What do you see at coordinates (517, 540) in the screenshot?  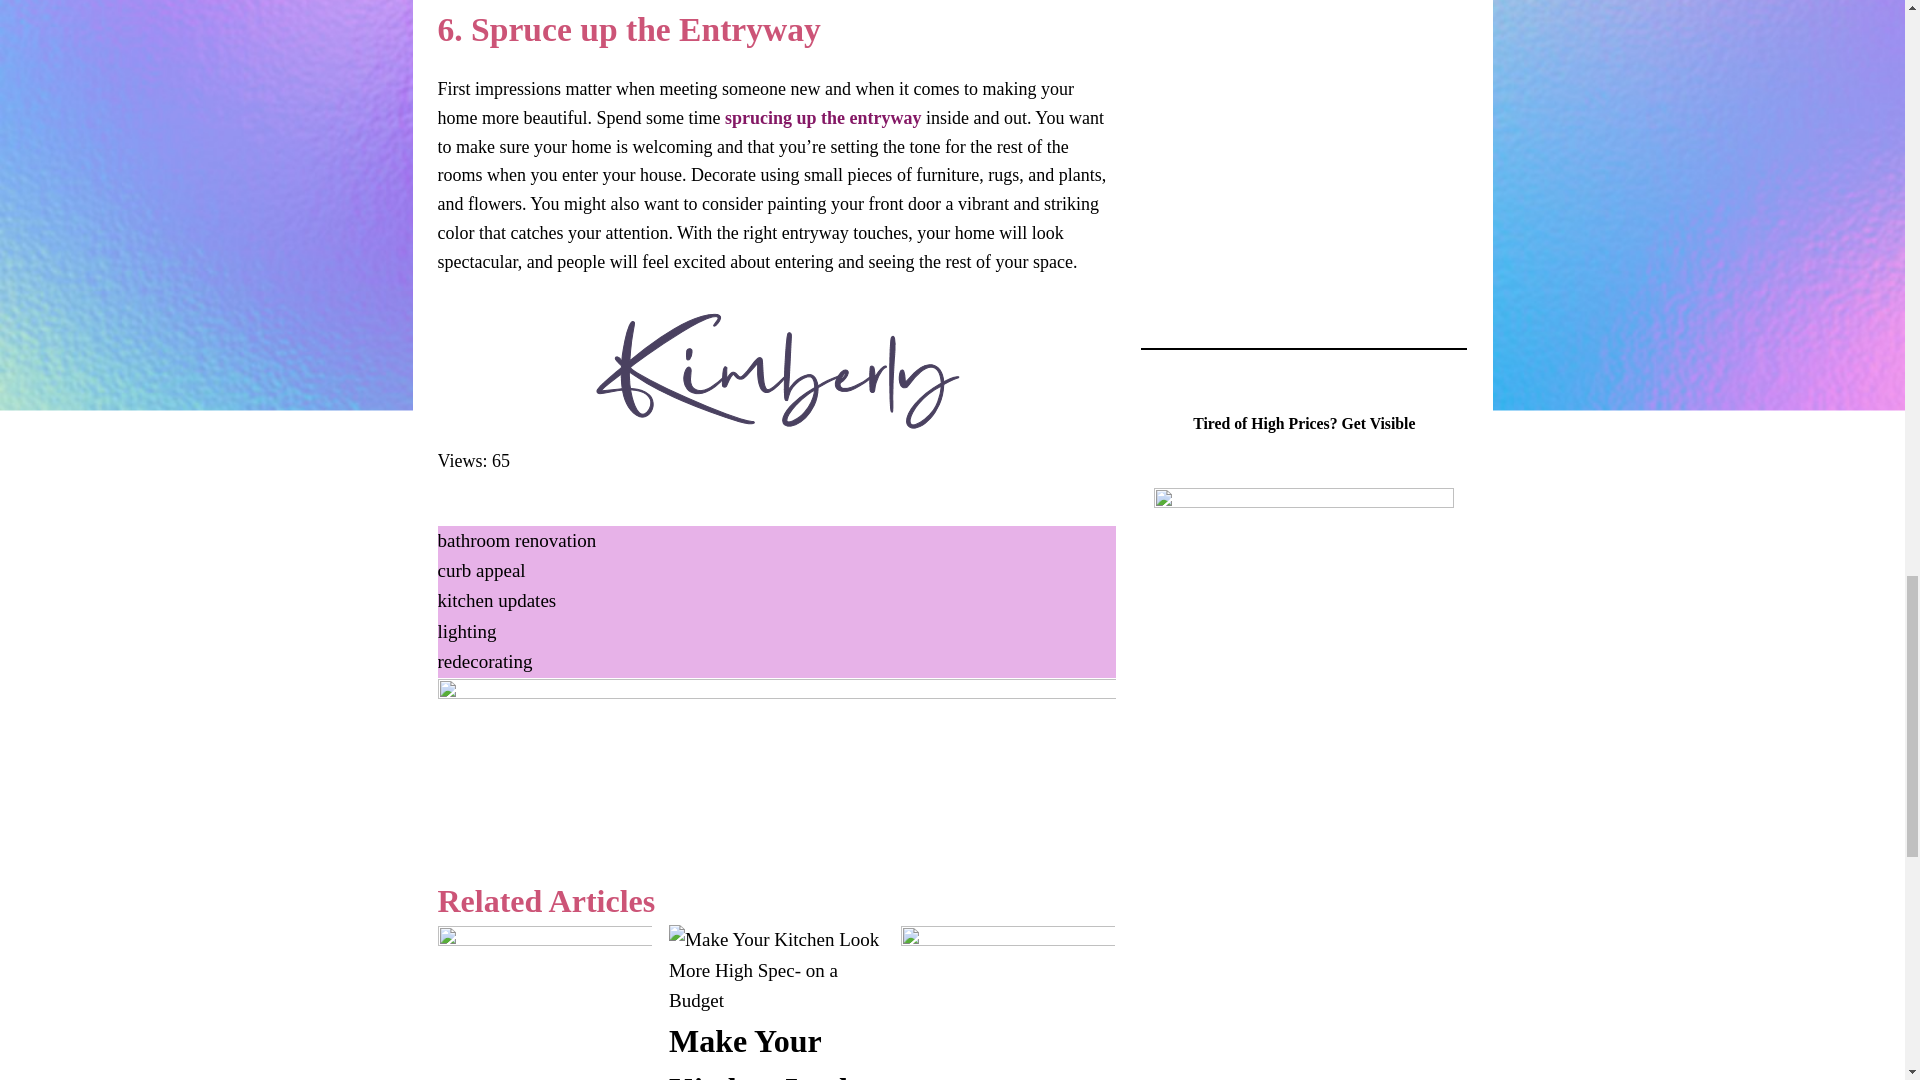 I see `bathroom renovation` at bounding box center [517, 540].